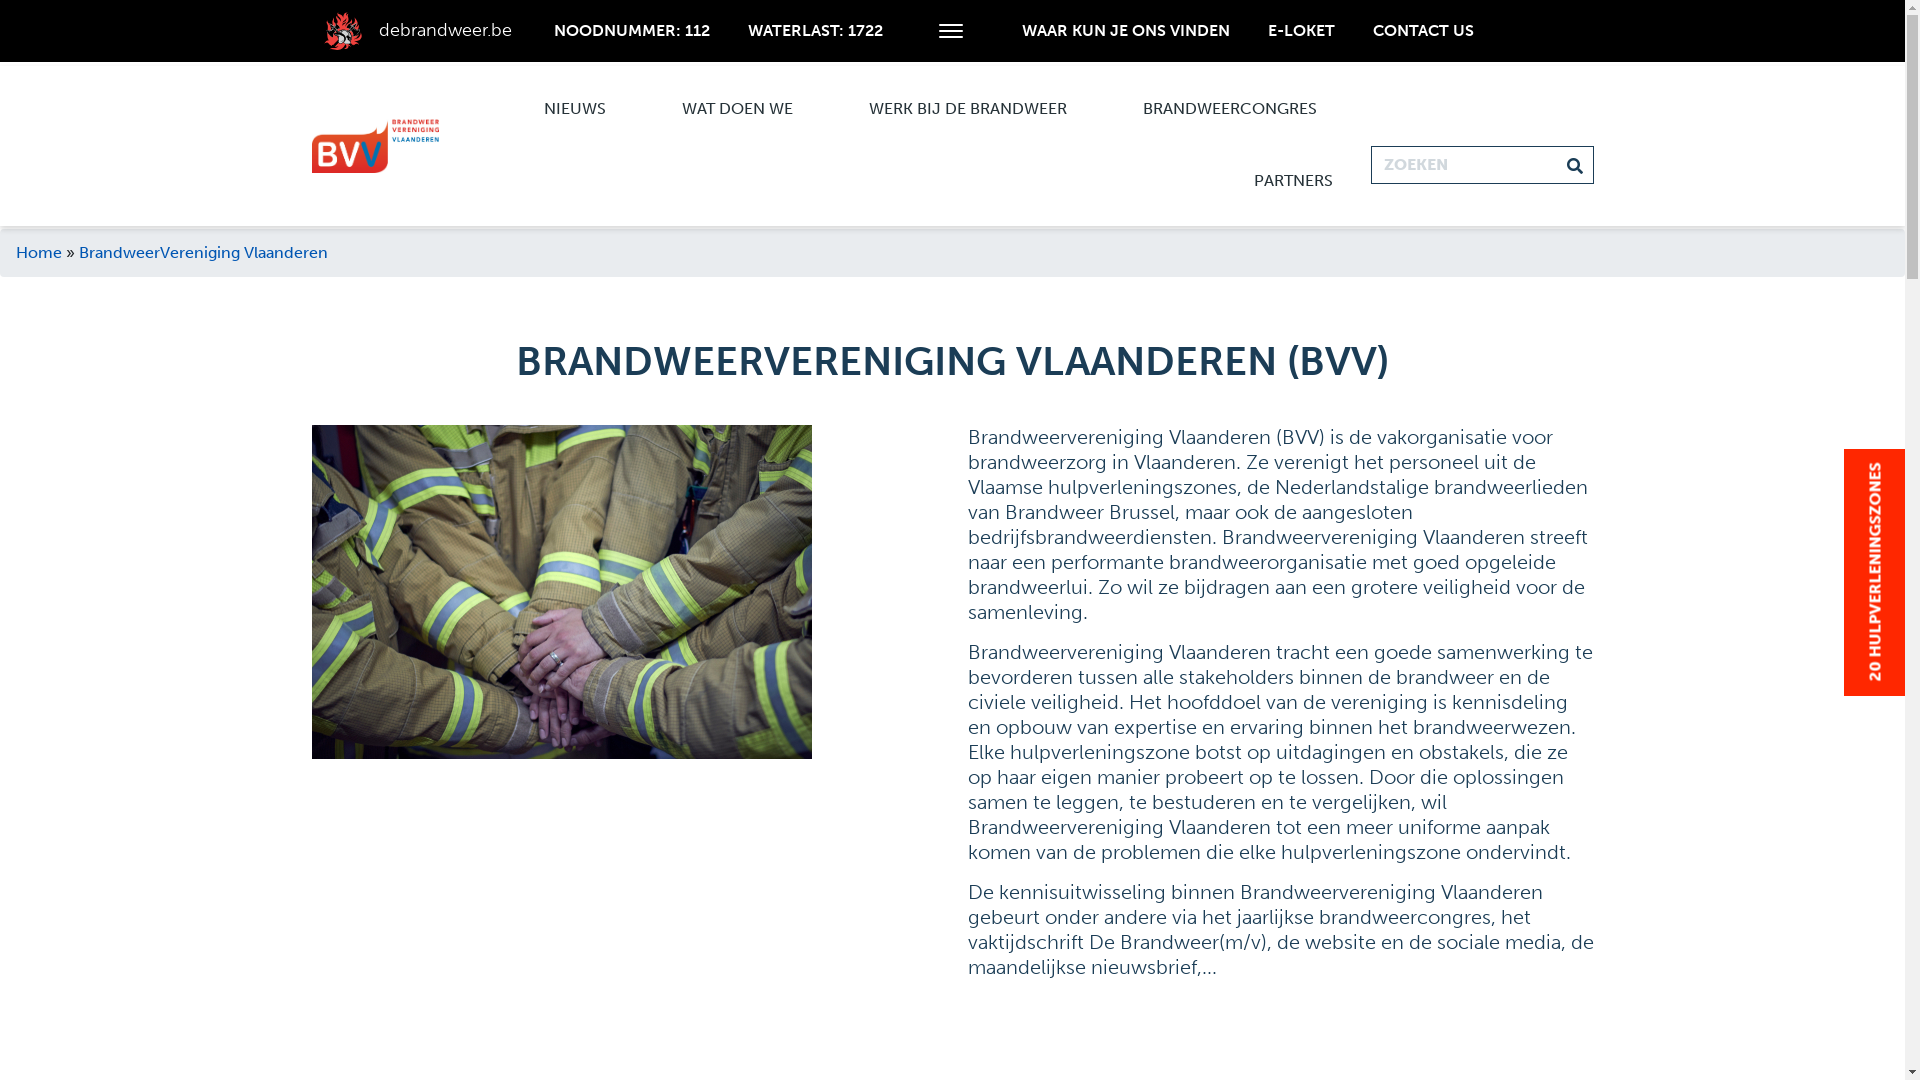  Describe the element at coordinates (738, 108) in the screenshot. I see `WAT DOEN WE` at that location.